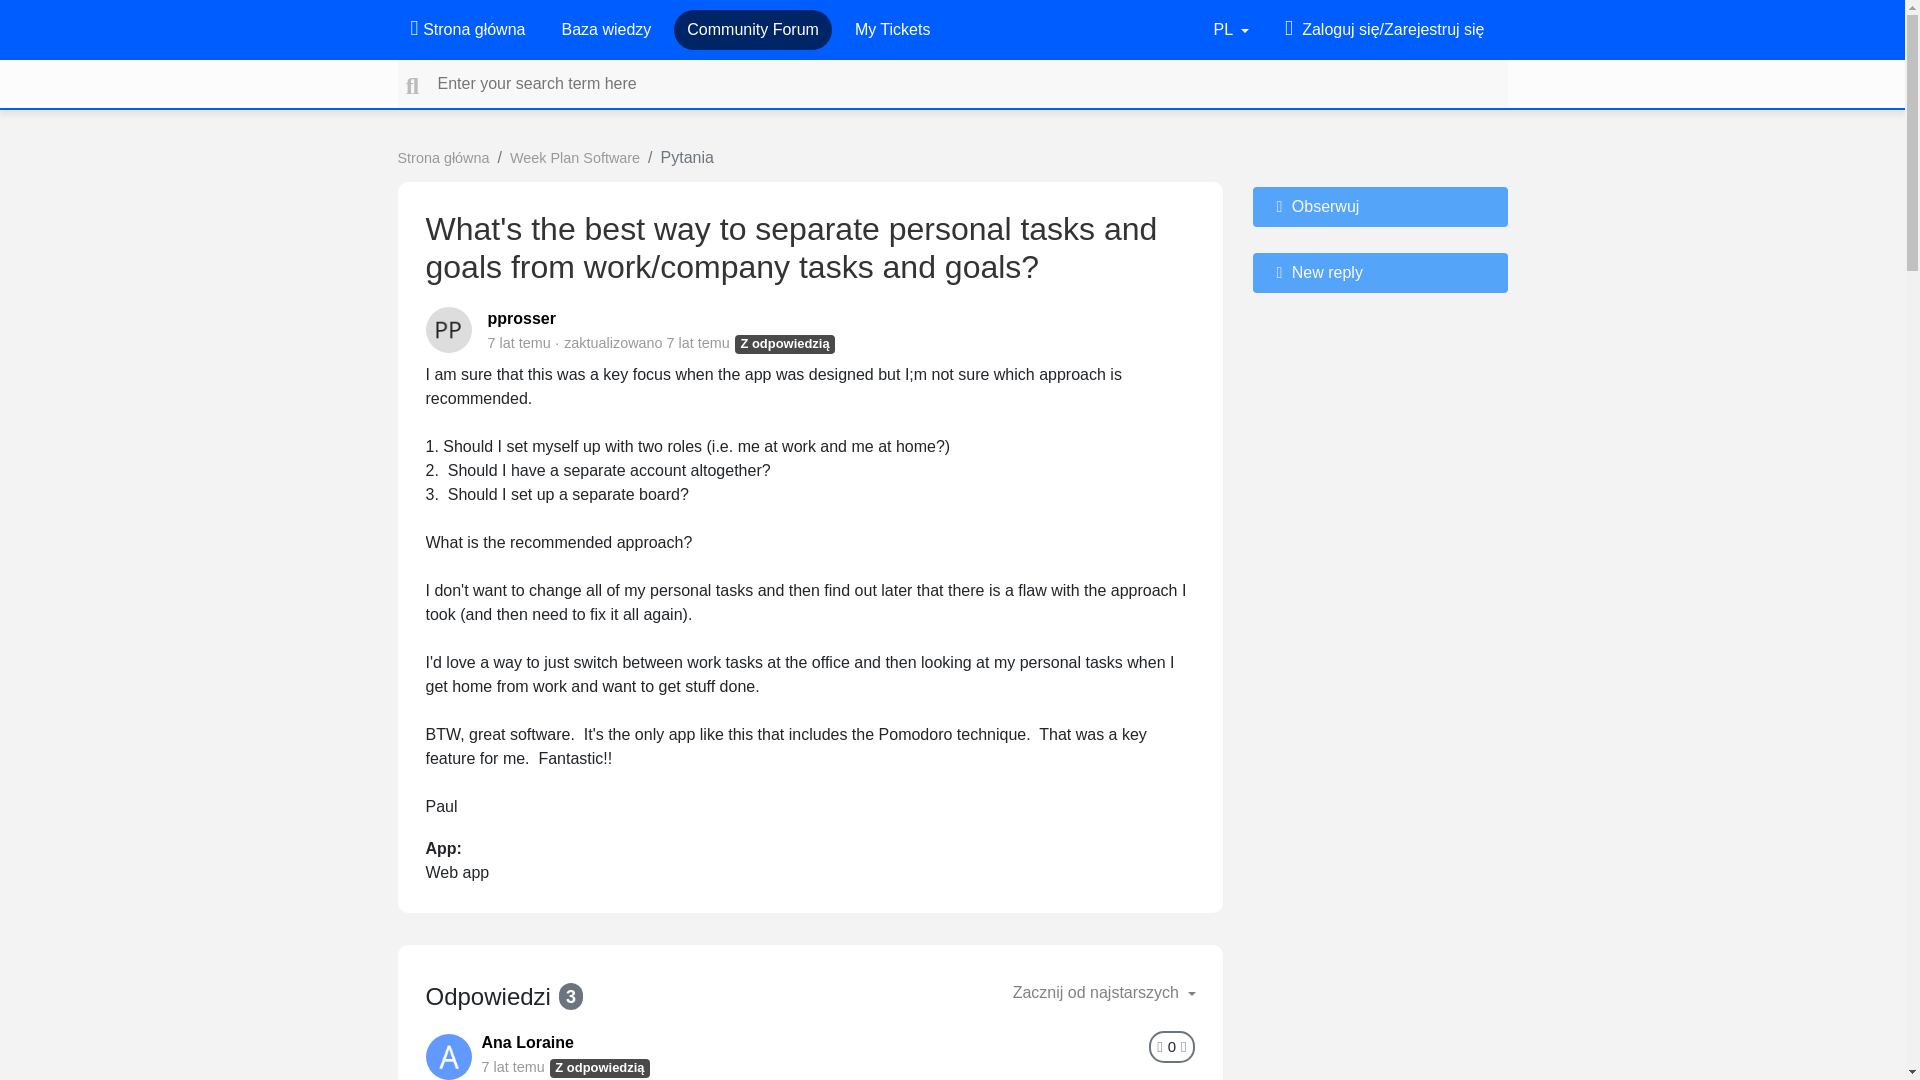 Image resolution: width=1920 pixels, height=1080 pixels. Describe the element at coordinates (1231, 29) in the screenshot. I see `PL` at that location.